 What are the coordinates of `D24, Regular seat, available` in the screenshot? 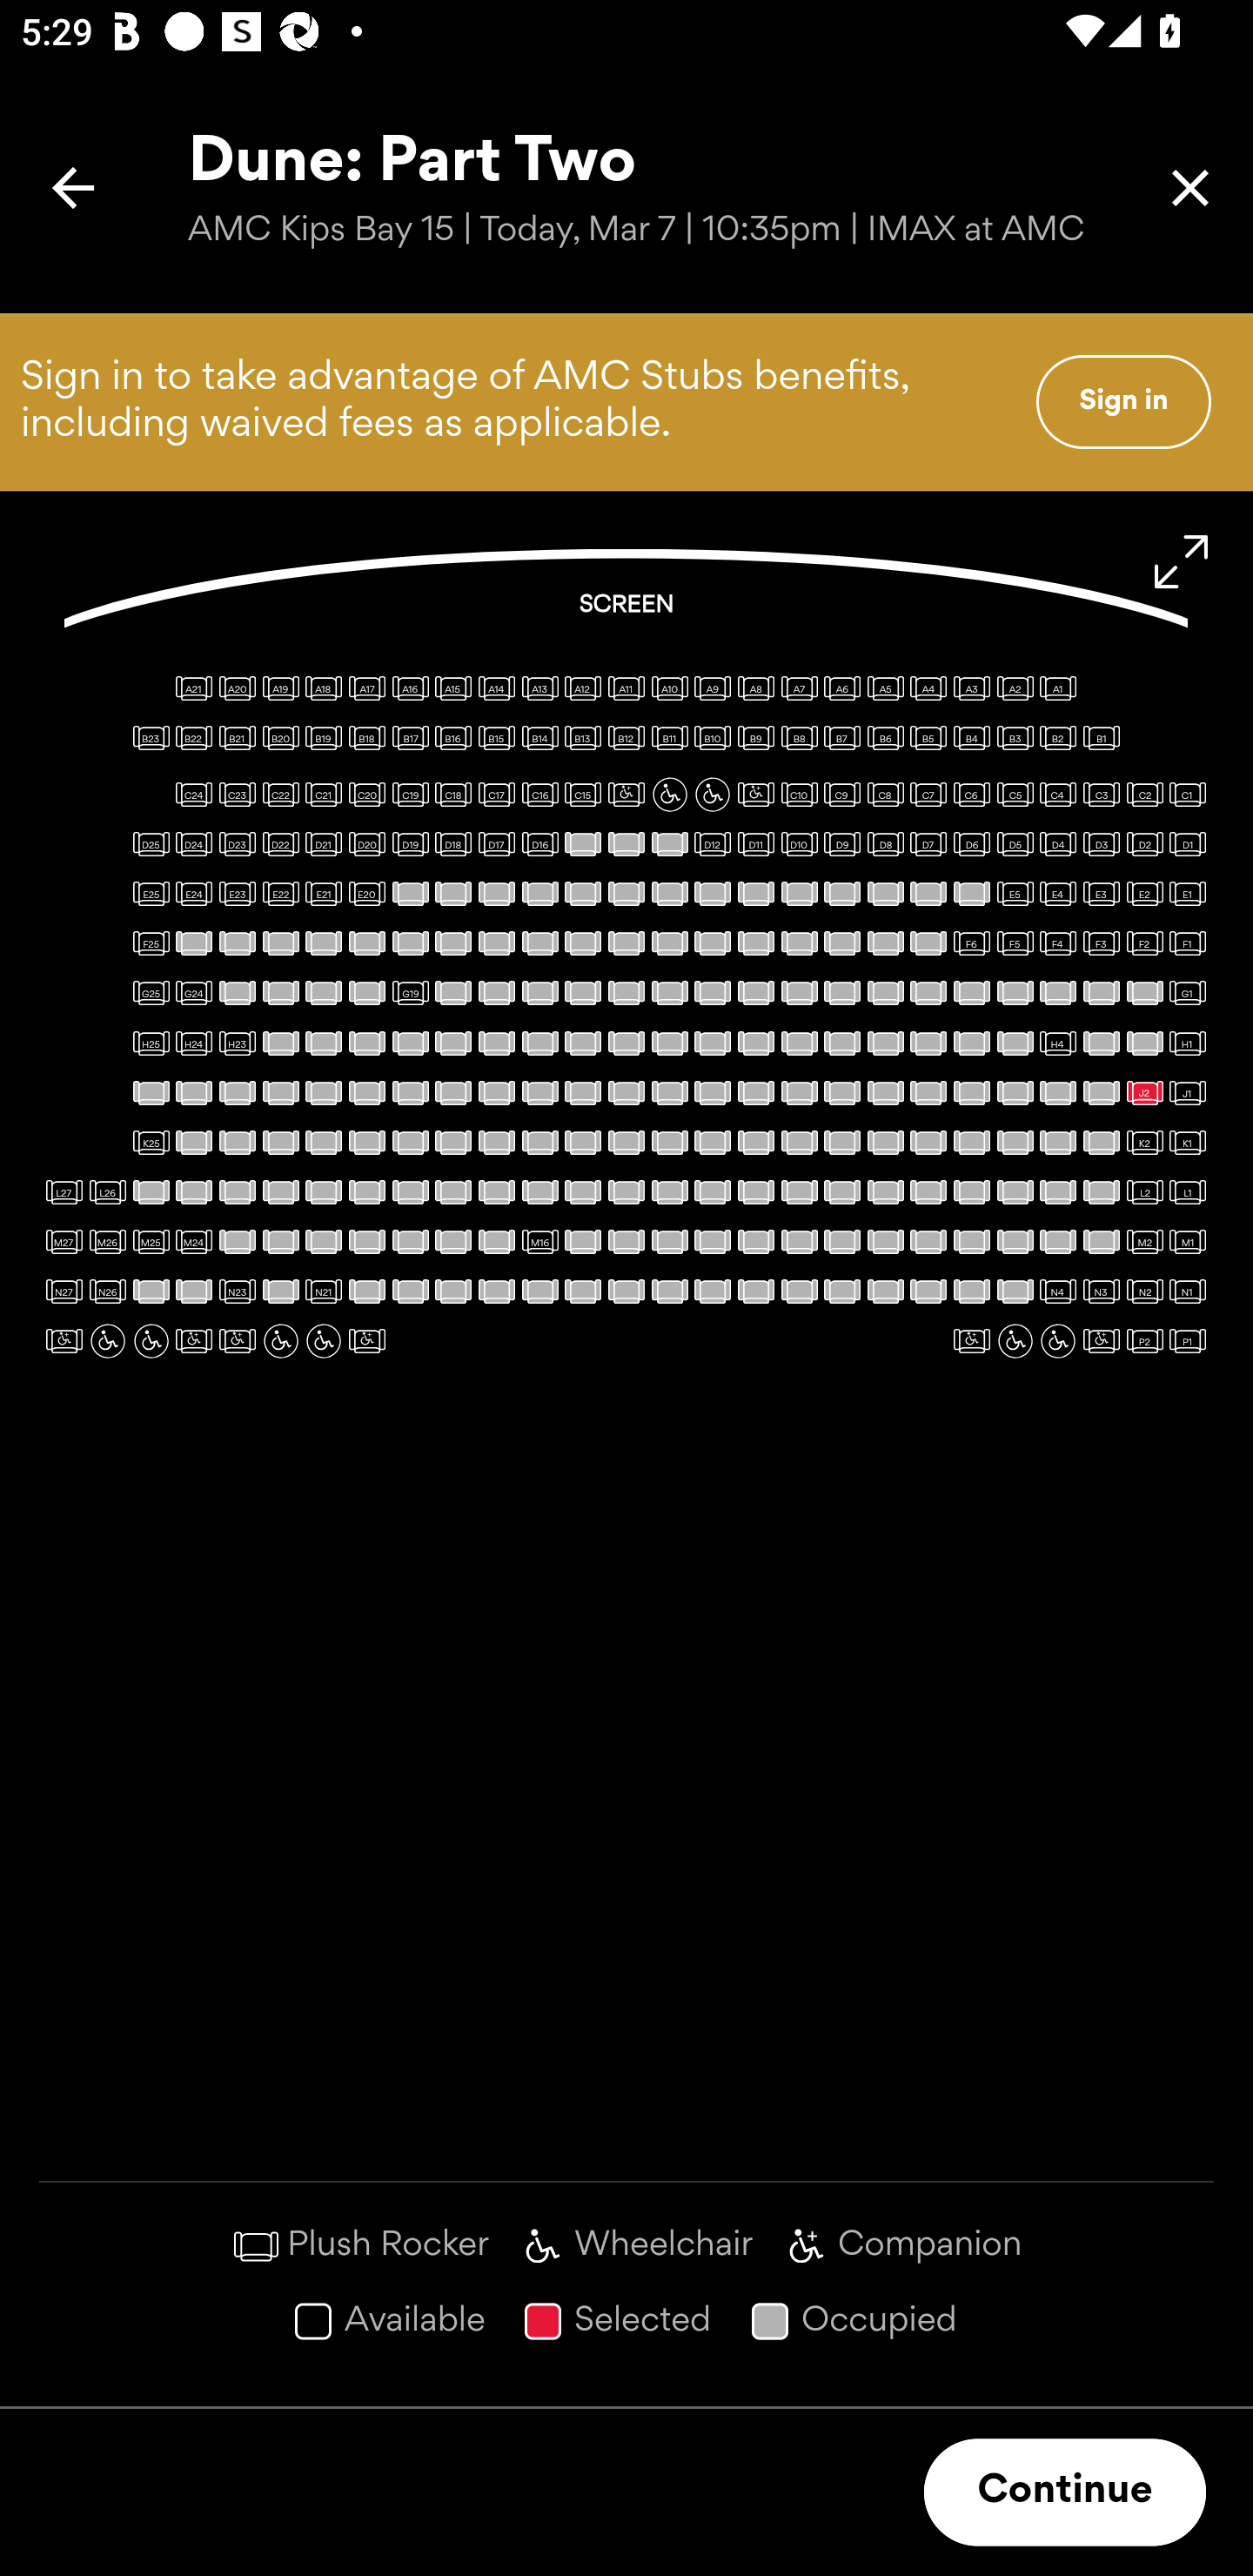 It's located at (193, 843).